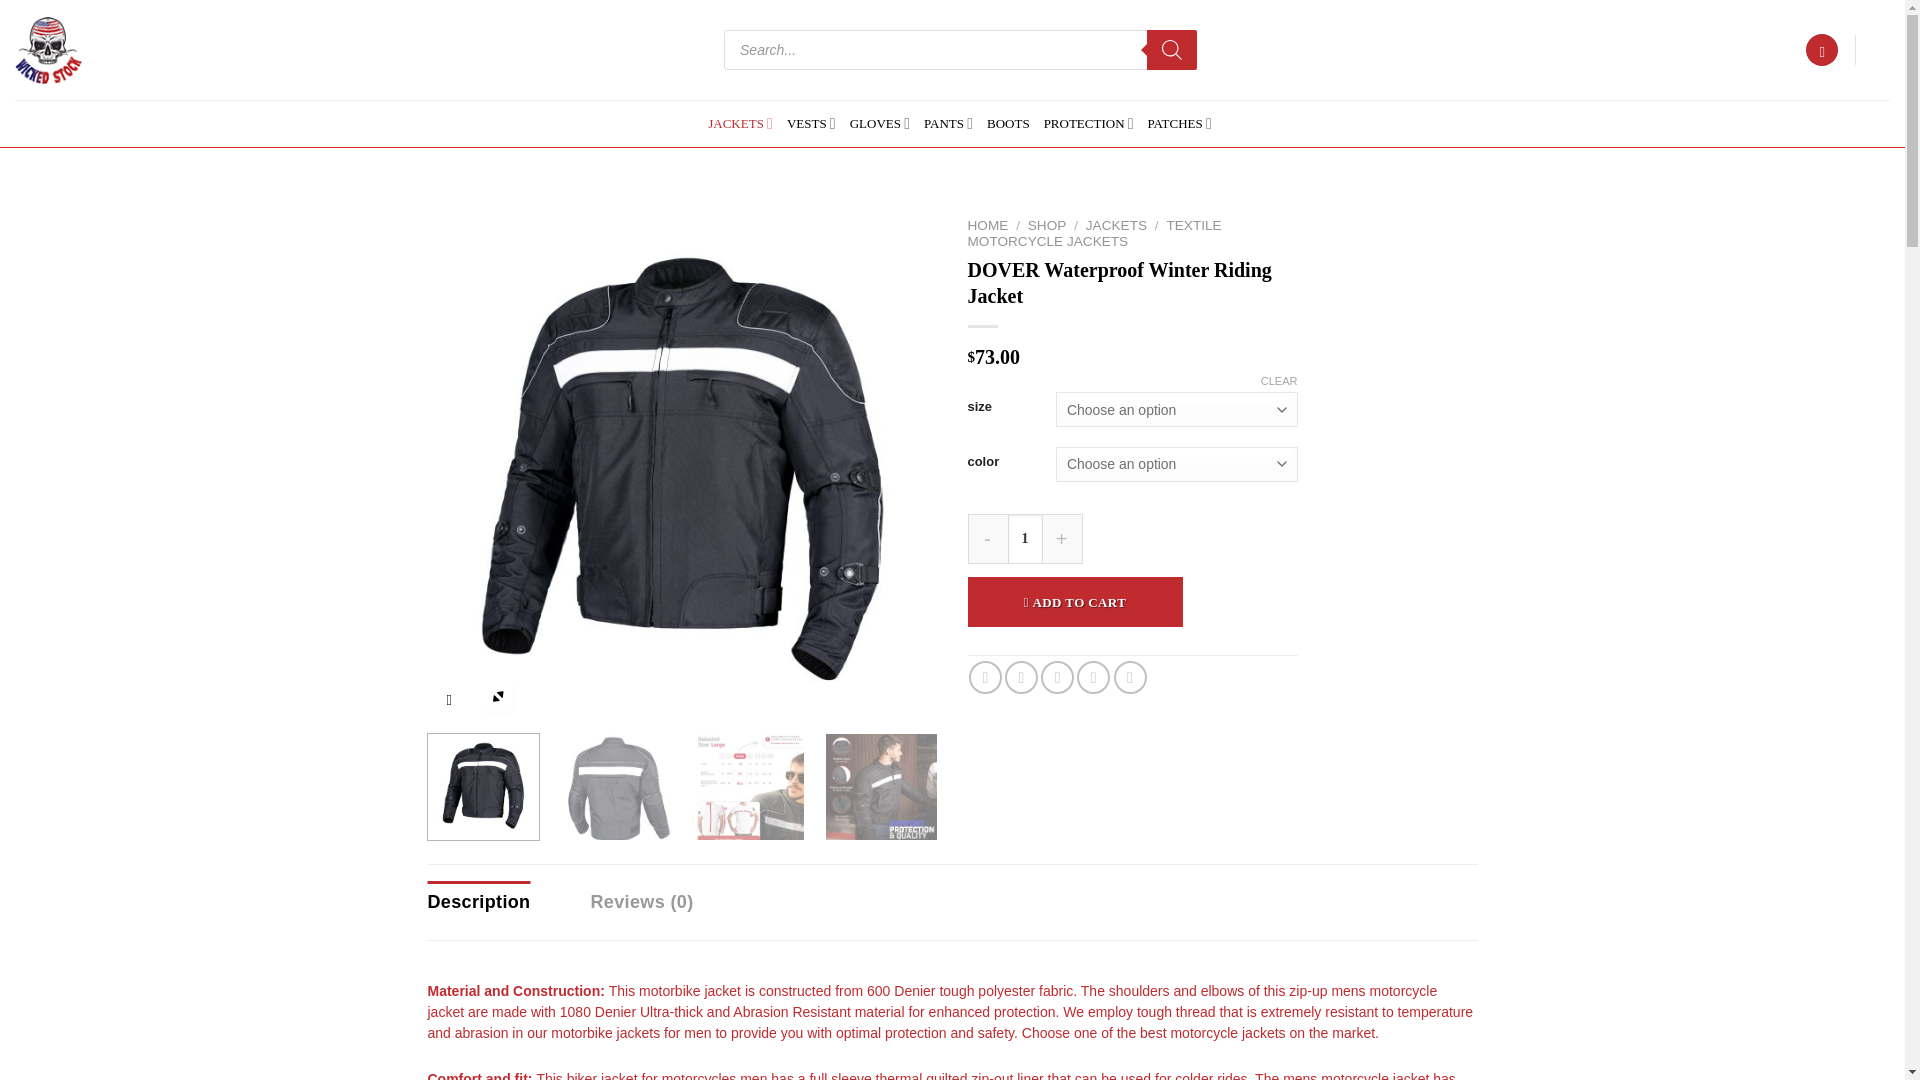  Describe the element at coordinates (1130, 677) in the screenshot. I see `Share on LinkedIn` at that location.